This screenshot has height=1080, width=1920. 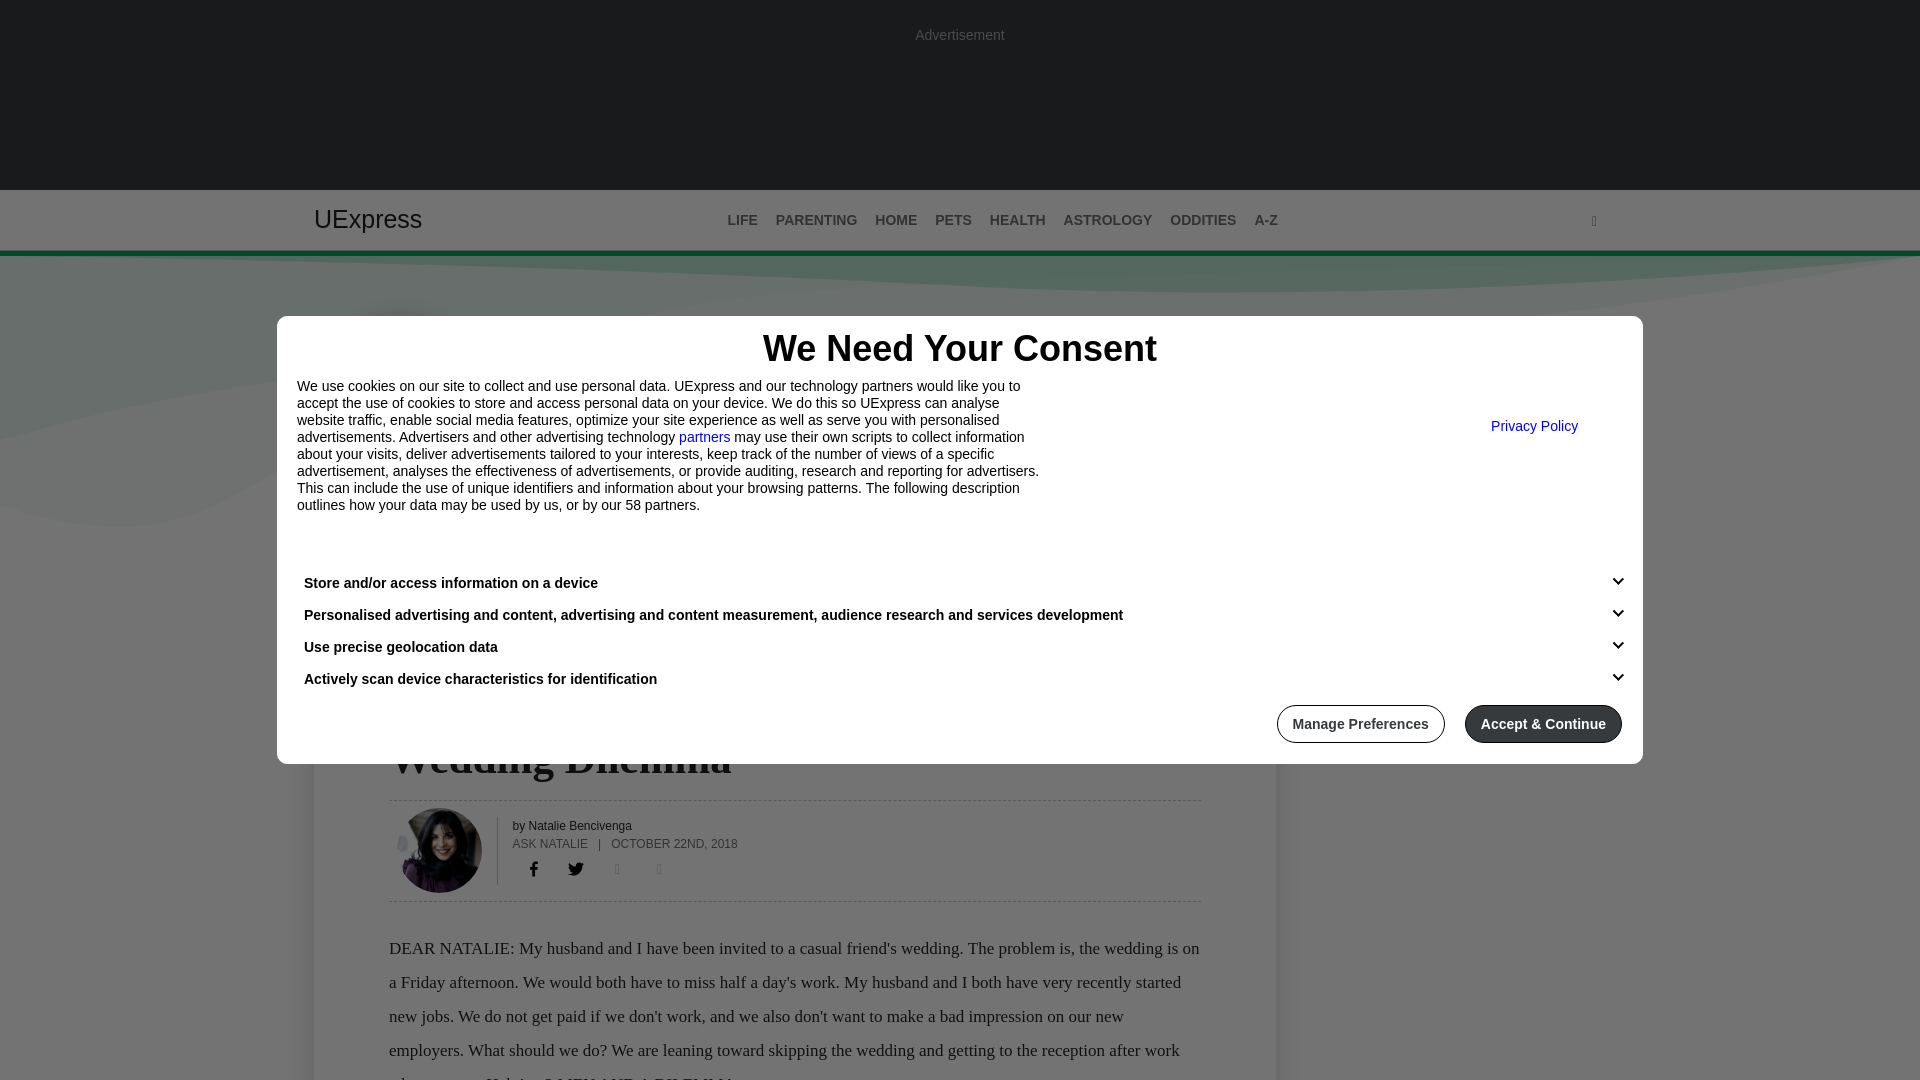 I want to click on Wedding Dilemma, so click(x=534, y=868).